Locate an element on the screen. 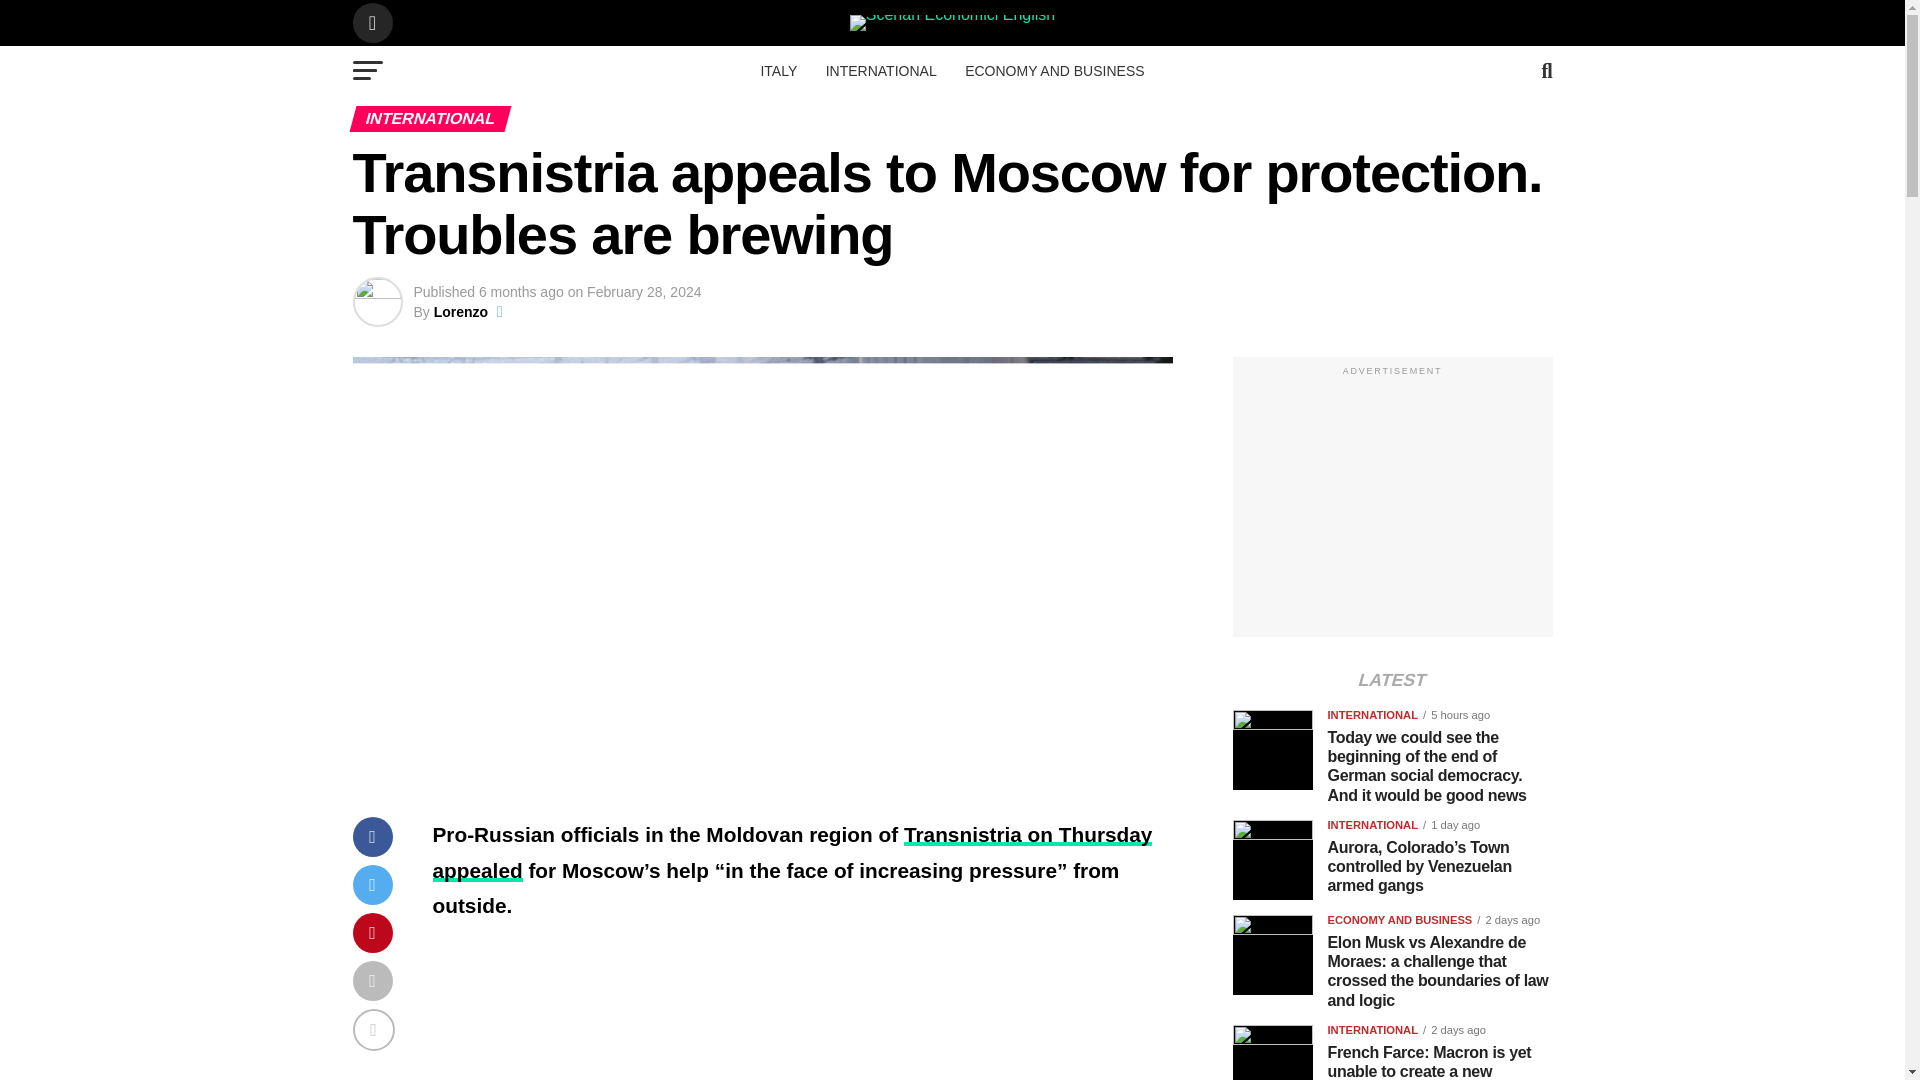  Lorenzo is located at coordinates (460, 311).